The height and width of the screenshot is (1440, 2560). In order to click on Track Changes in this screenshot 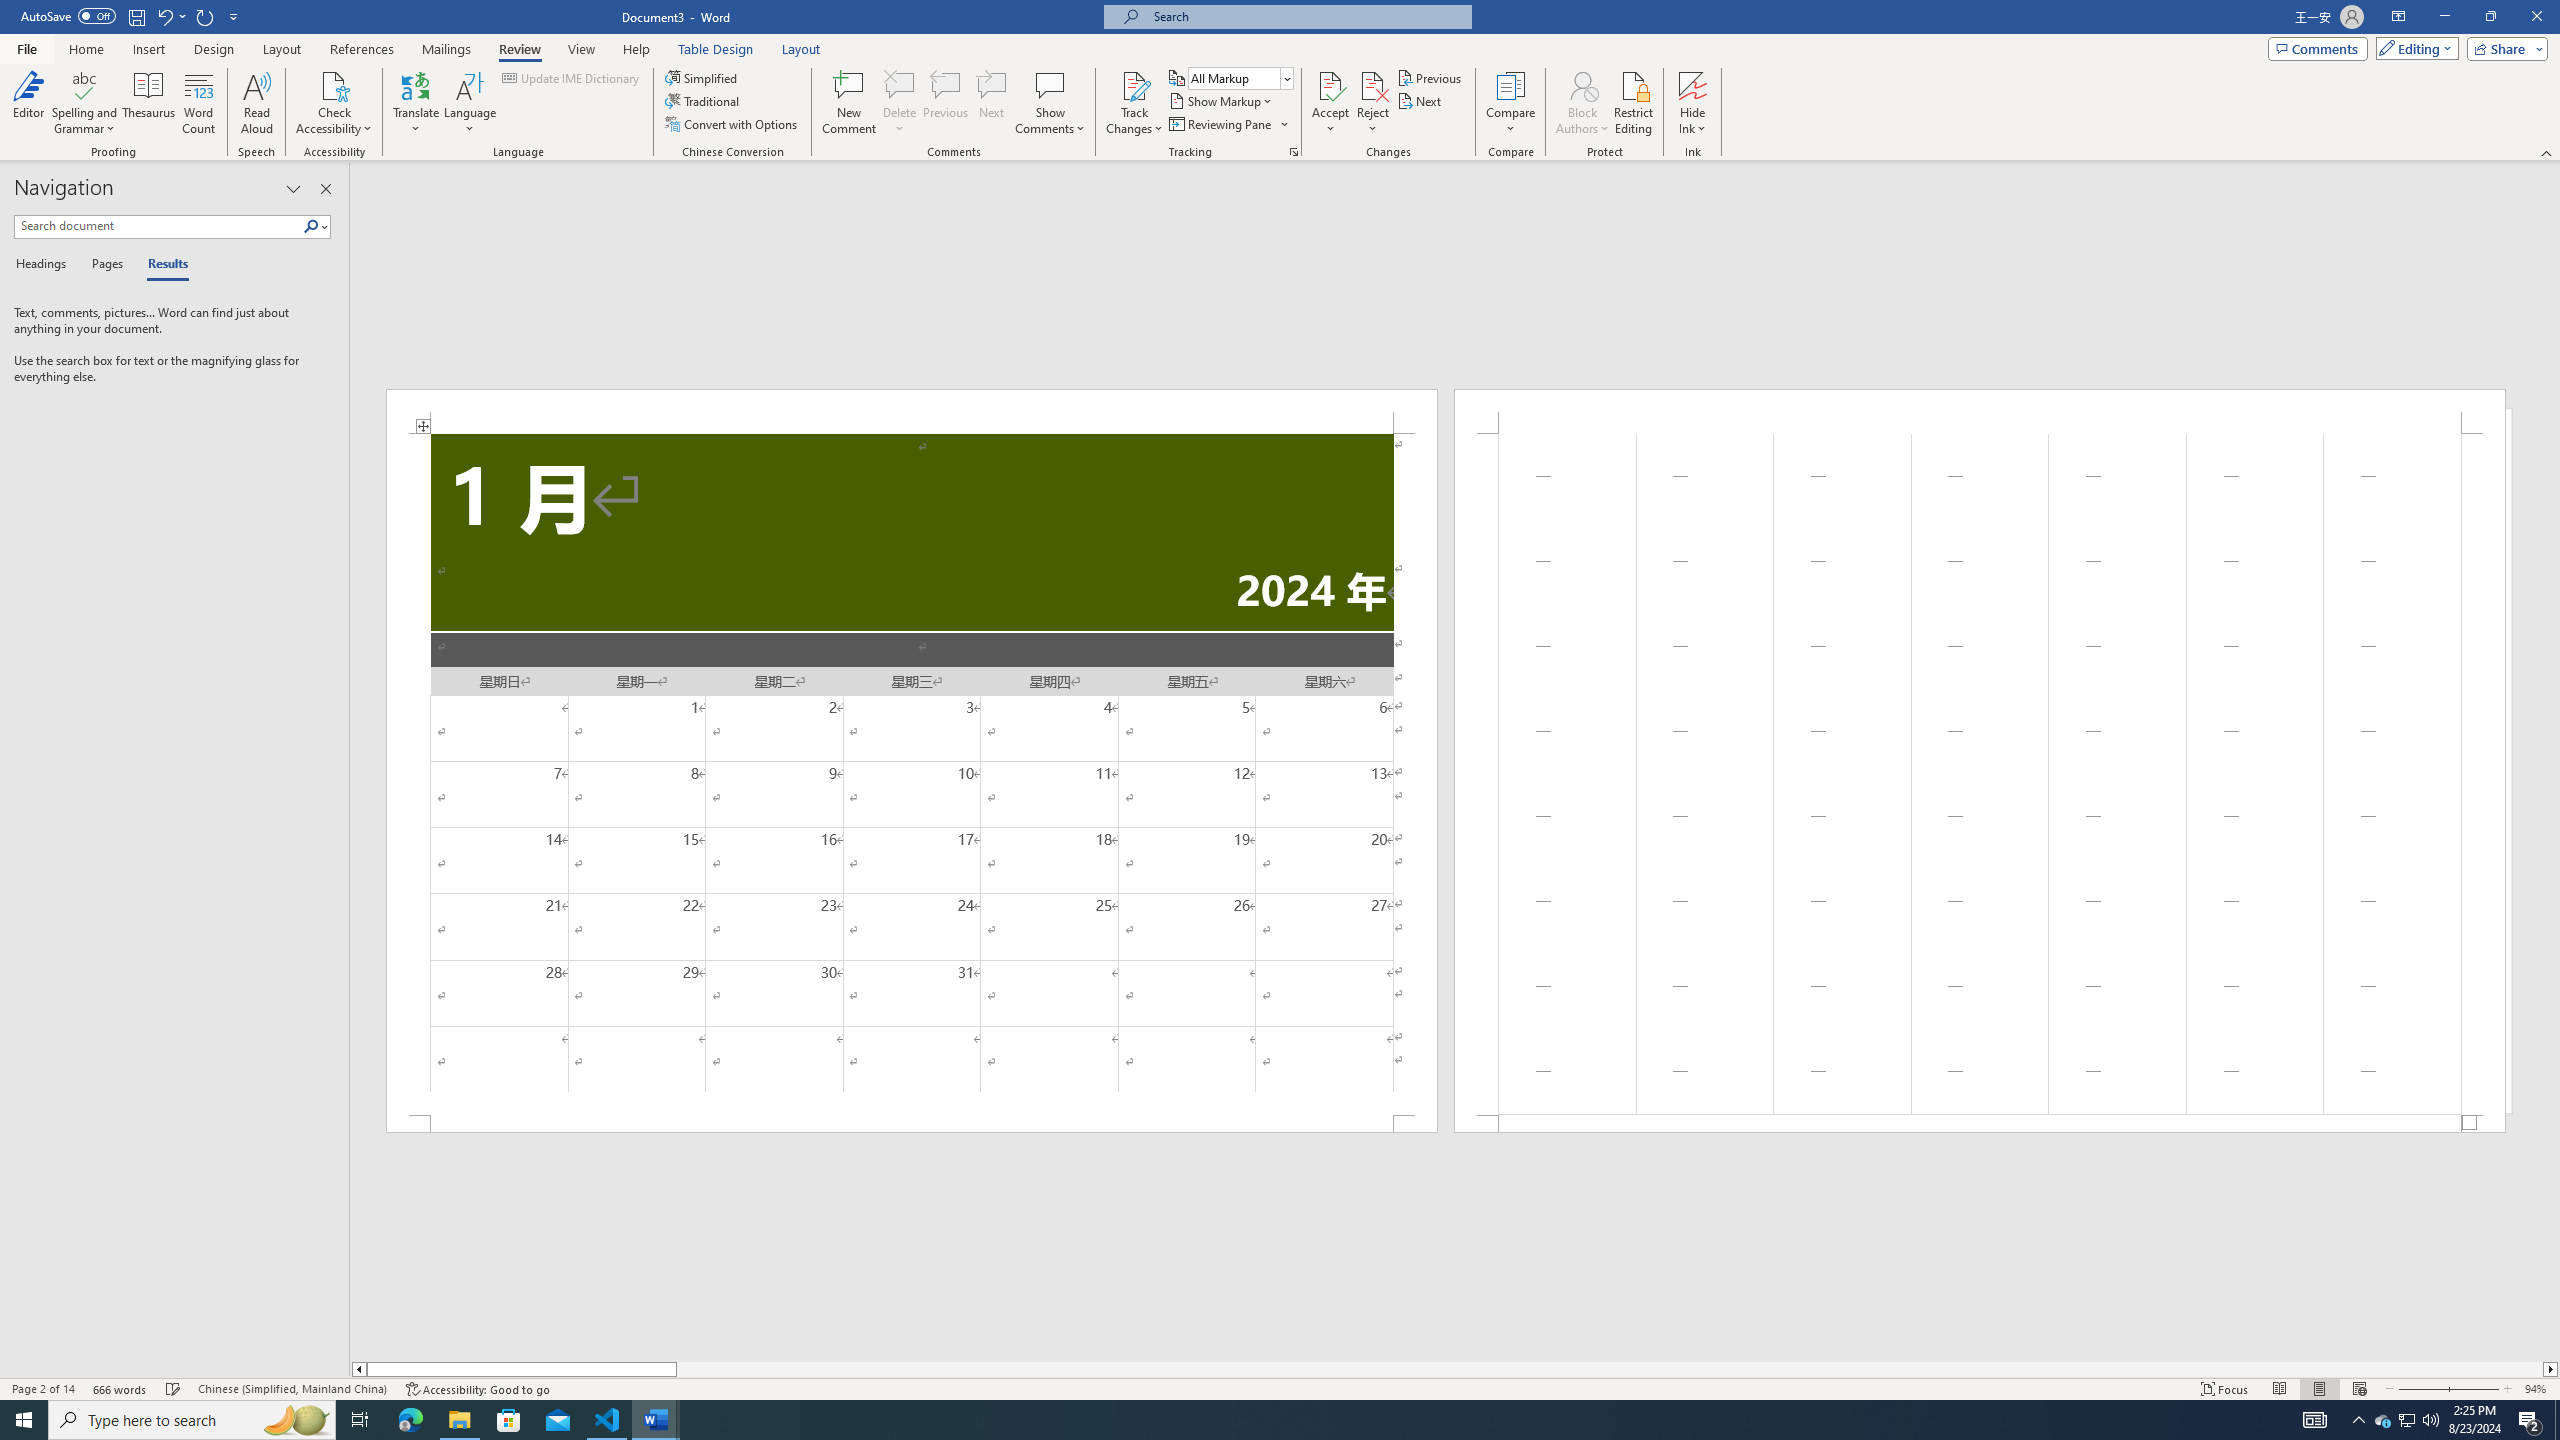, I will do `click(1134, 103)`.